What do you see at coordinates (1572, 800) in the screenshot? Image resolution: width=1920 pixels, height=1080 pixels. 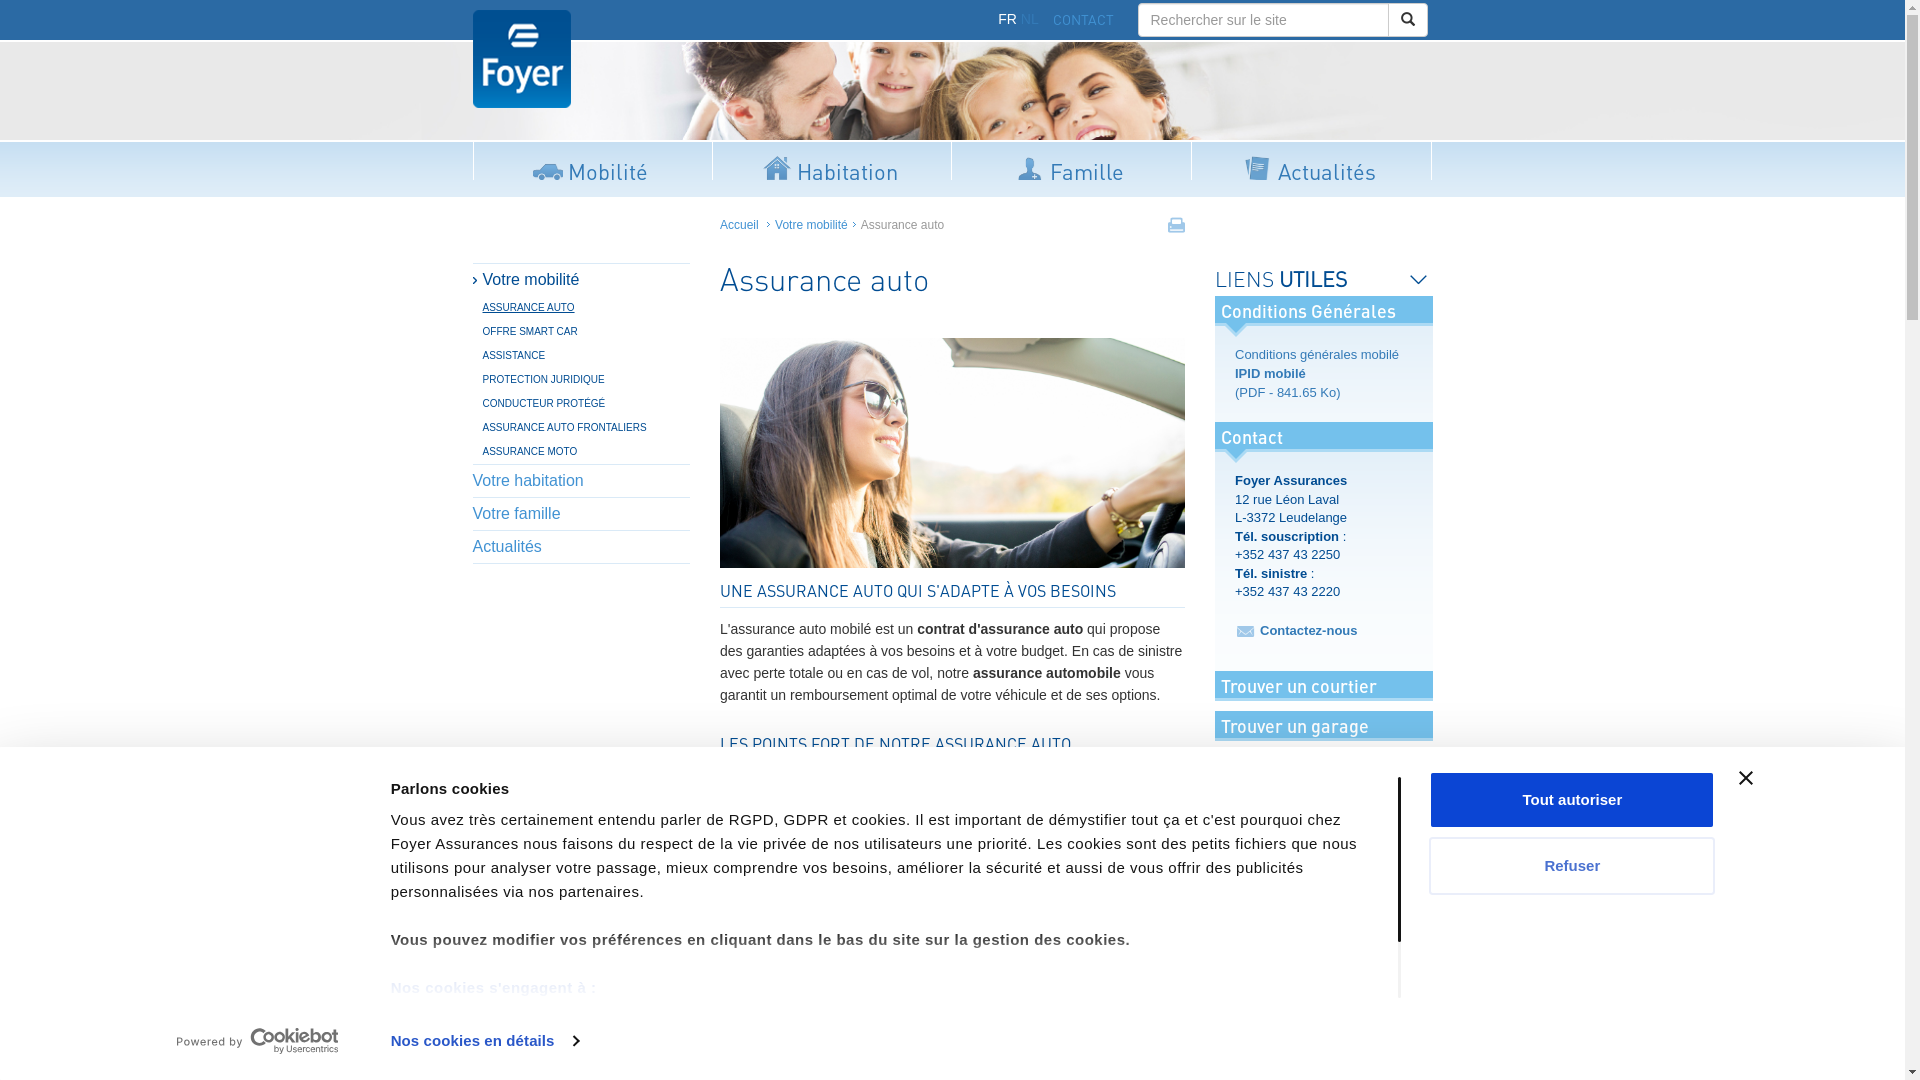 I see `Tout autoriser` at bounding box center [1572, 800].